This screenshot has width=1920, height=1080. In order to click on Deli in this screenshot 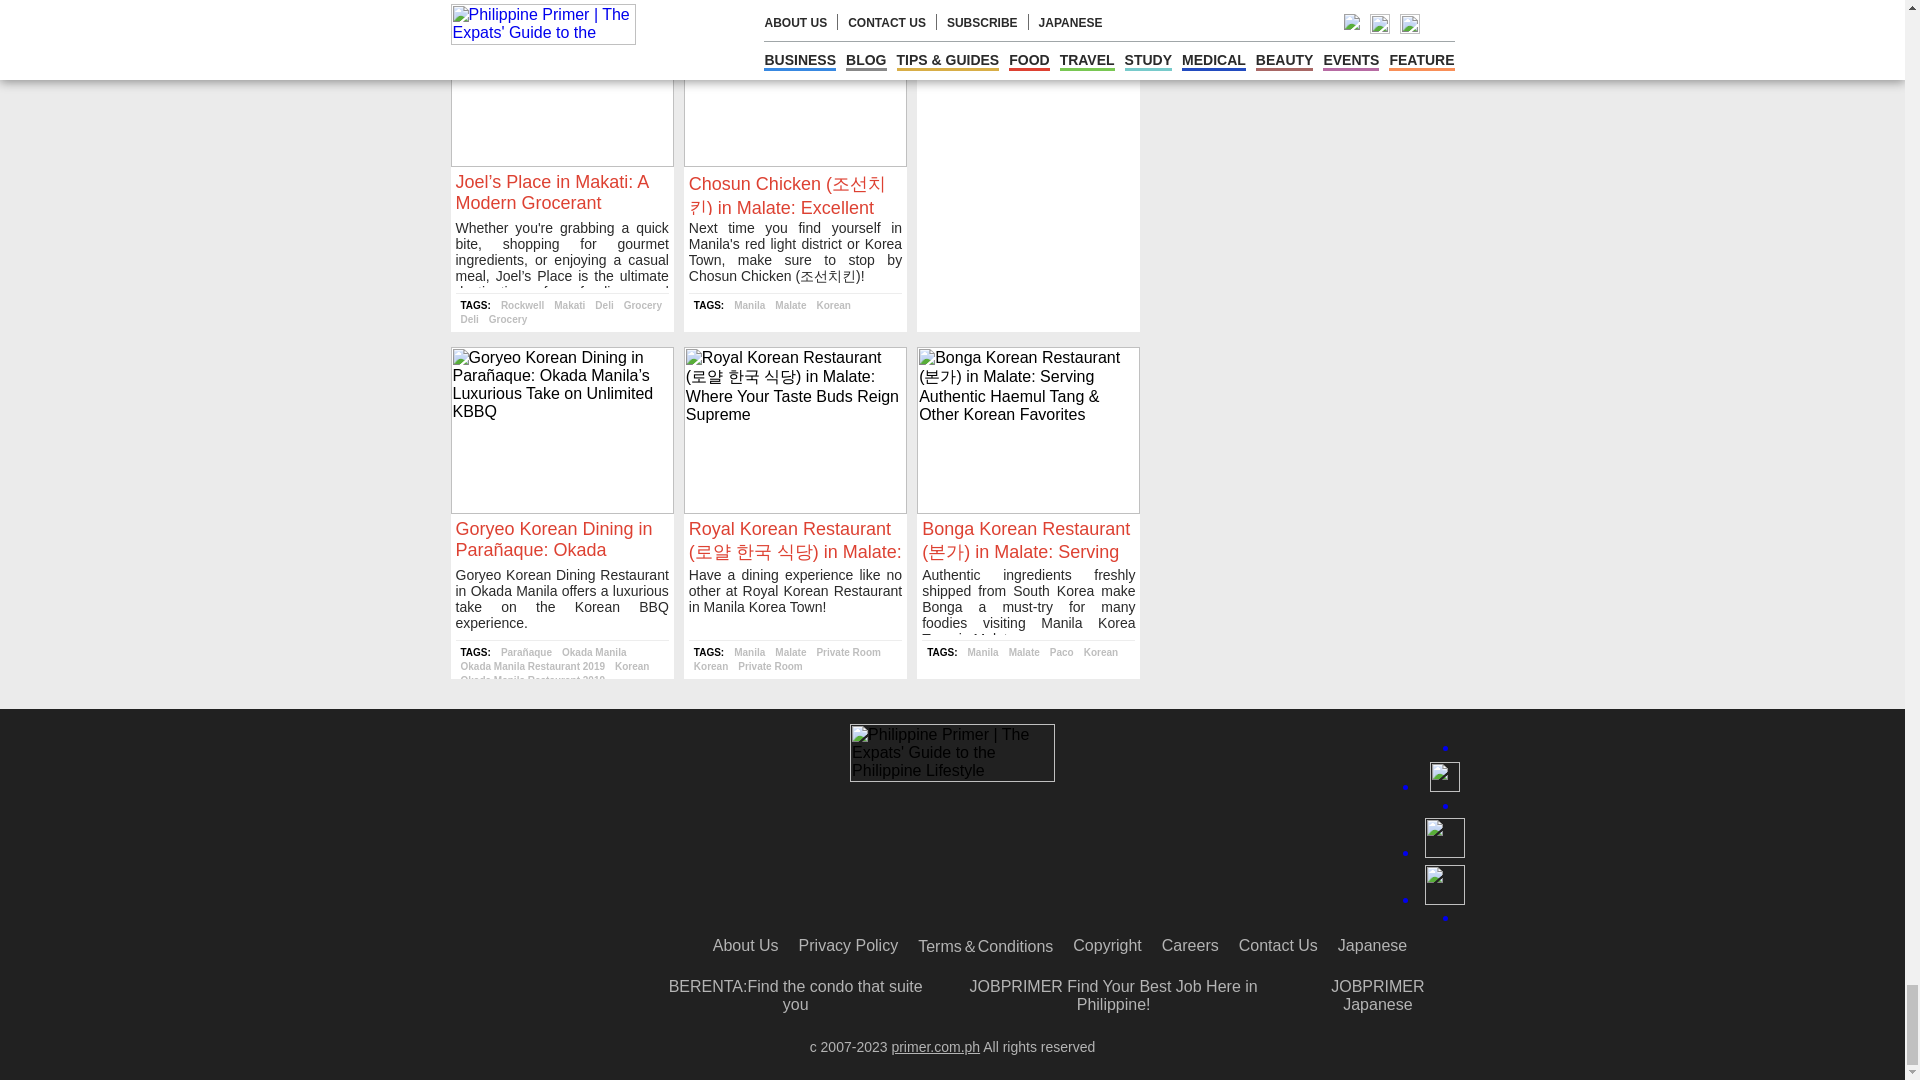, I will do `click(604, 306)`.